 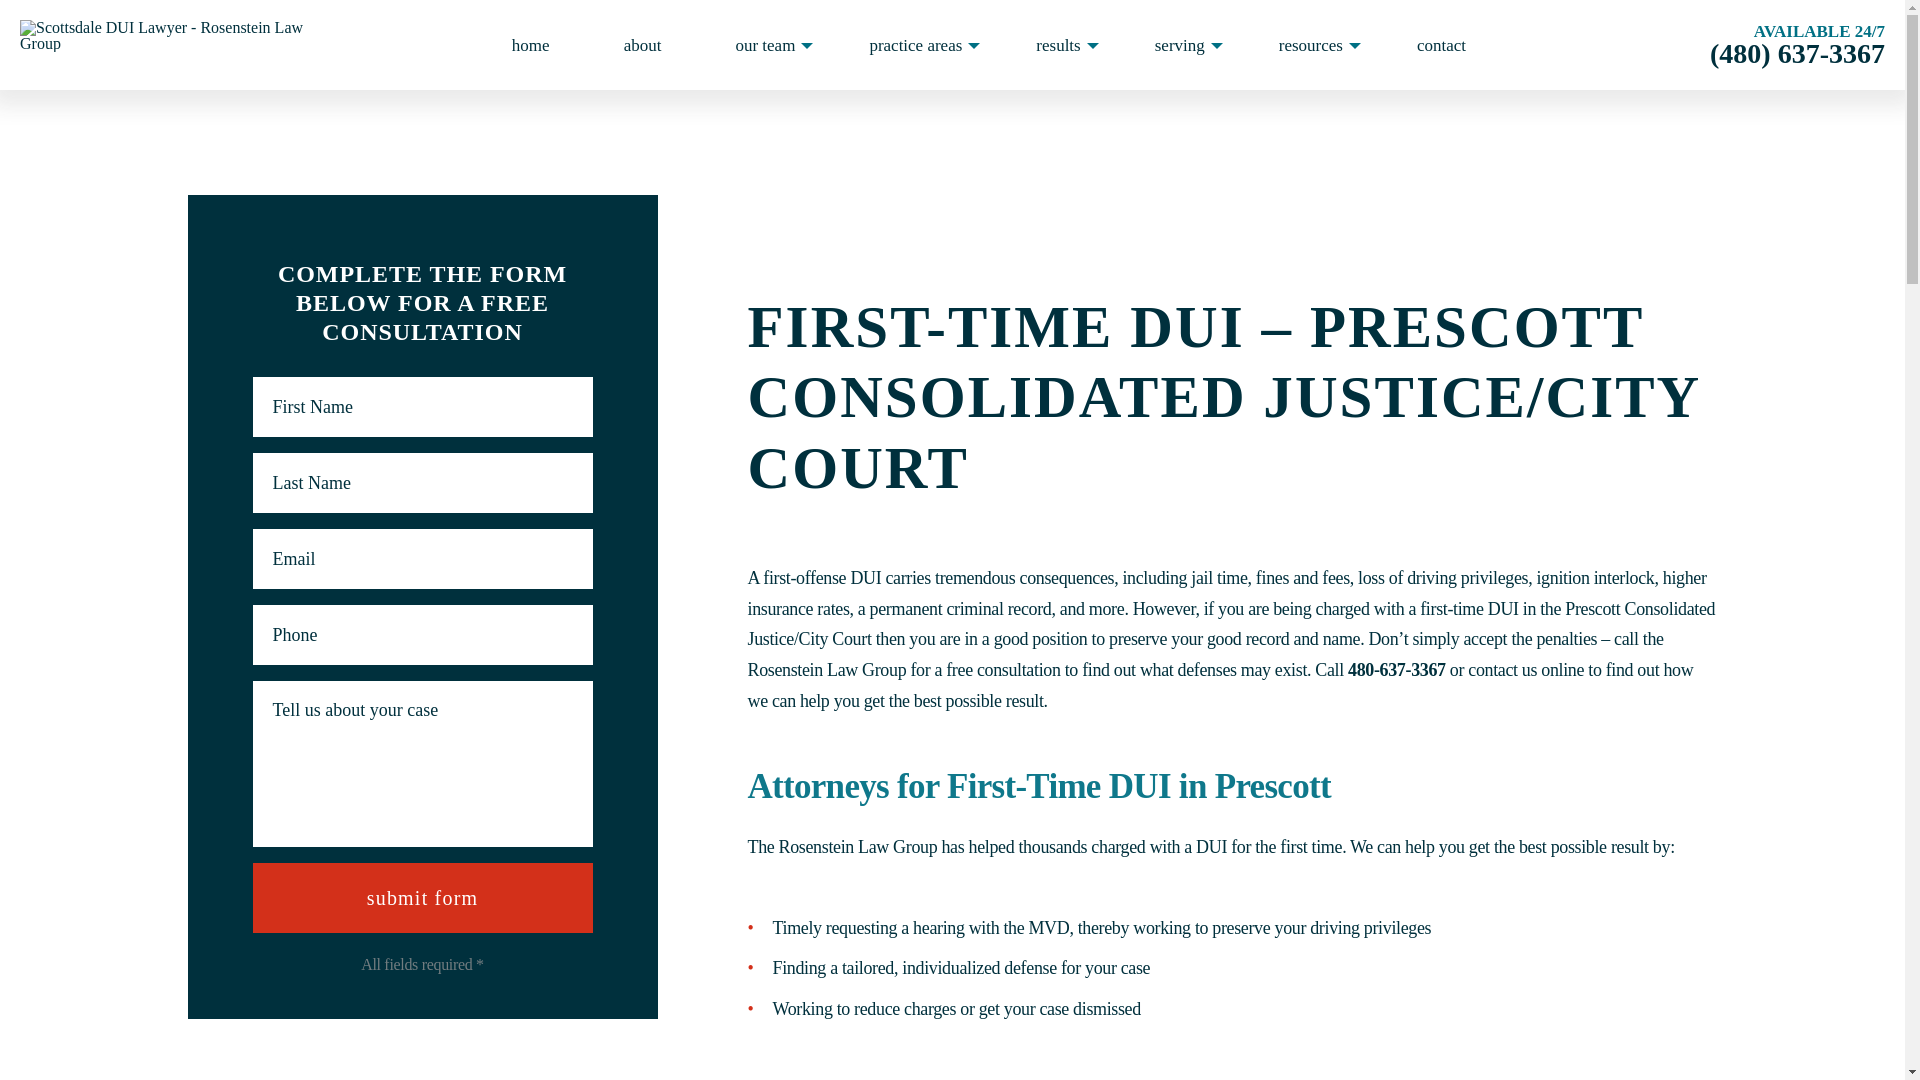 I want to click on contact, so click(x=1440, y=62).